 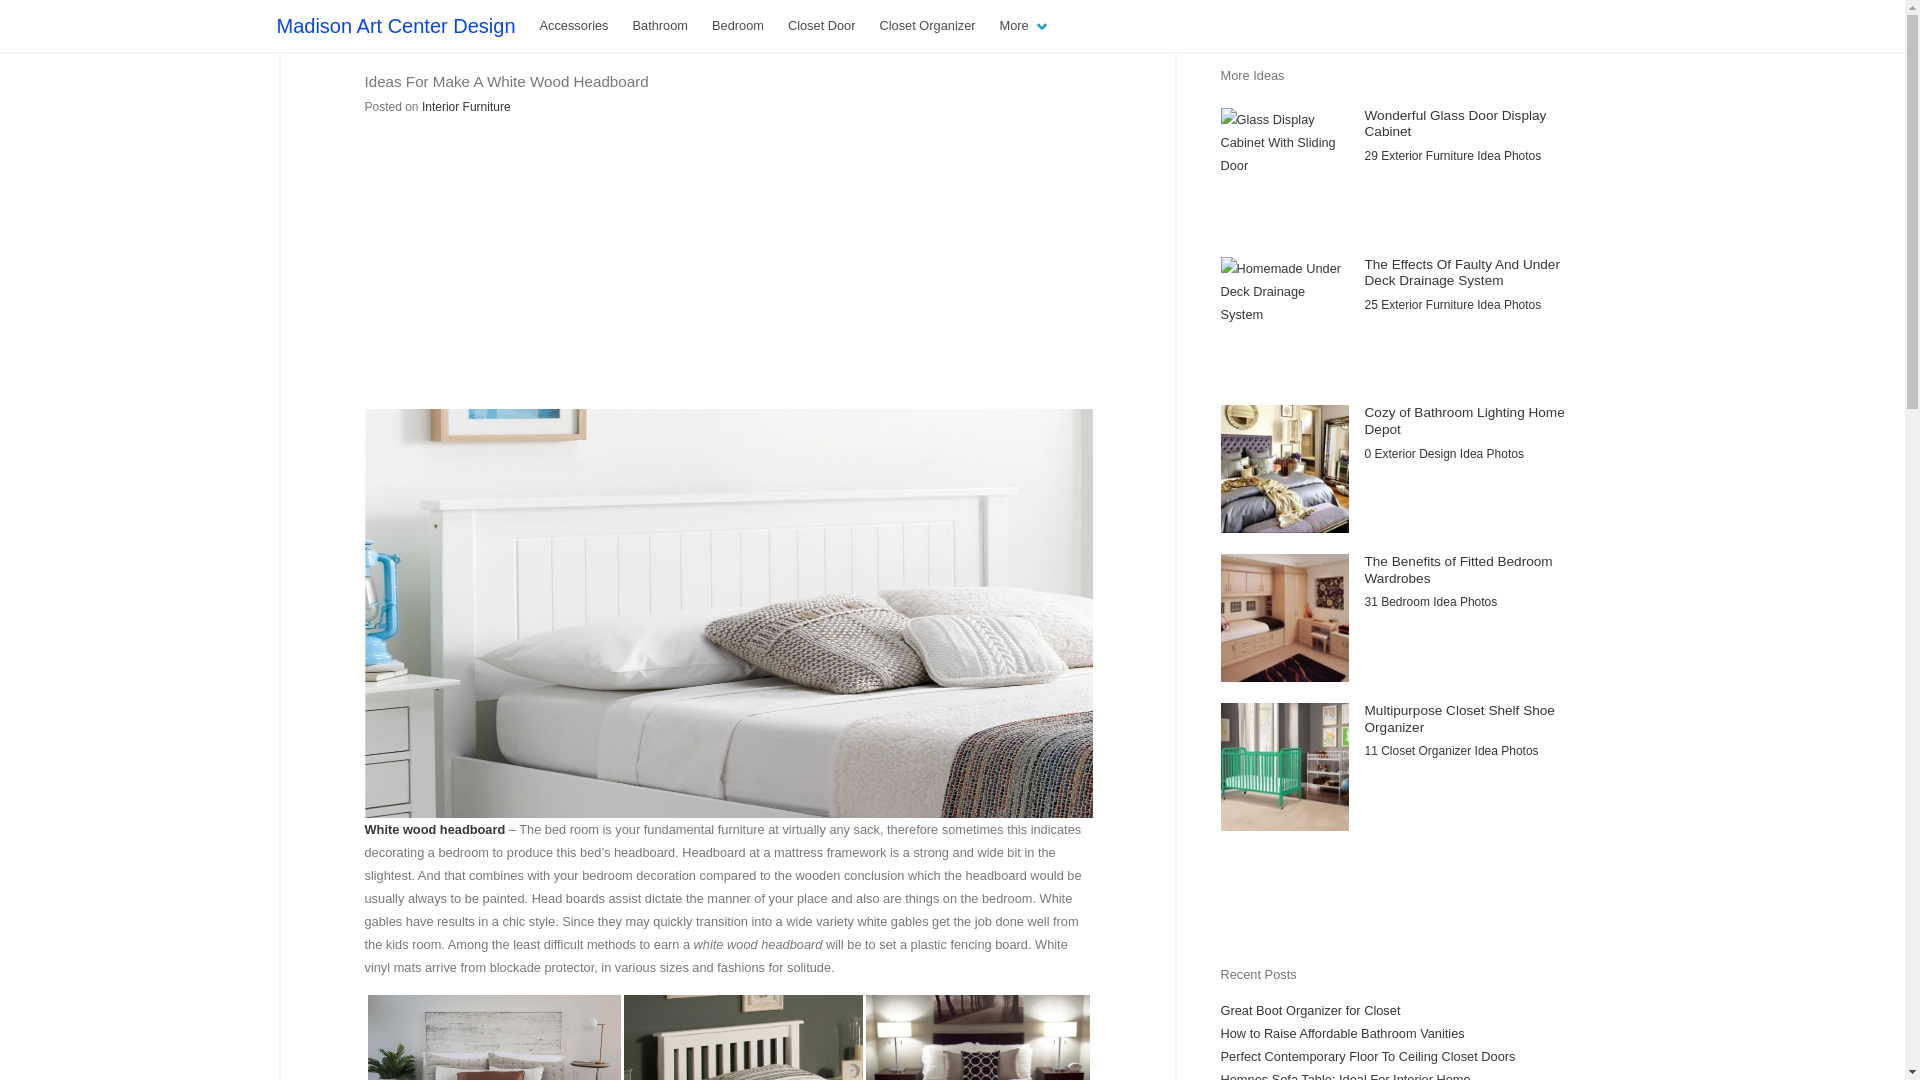 What do you see at coordinates (466, 107) in the screenshot?
I see `Interior Furniture` at bounding box center [466, 107].